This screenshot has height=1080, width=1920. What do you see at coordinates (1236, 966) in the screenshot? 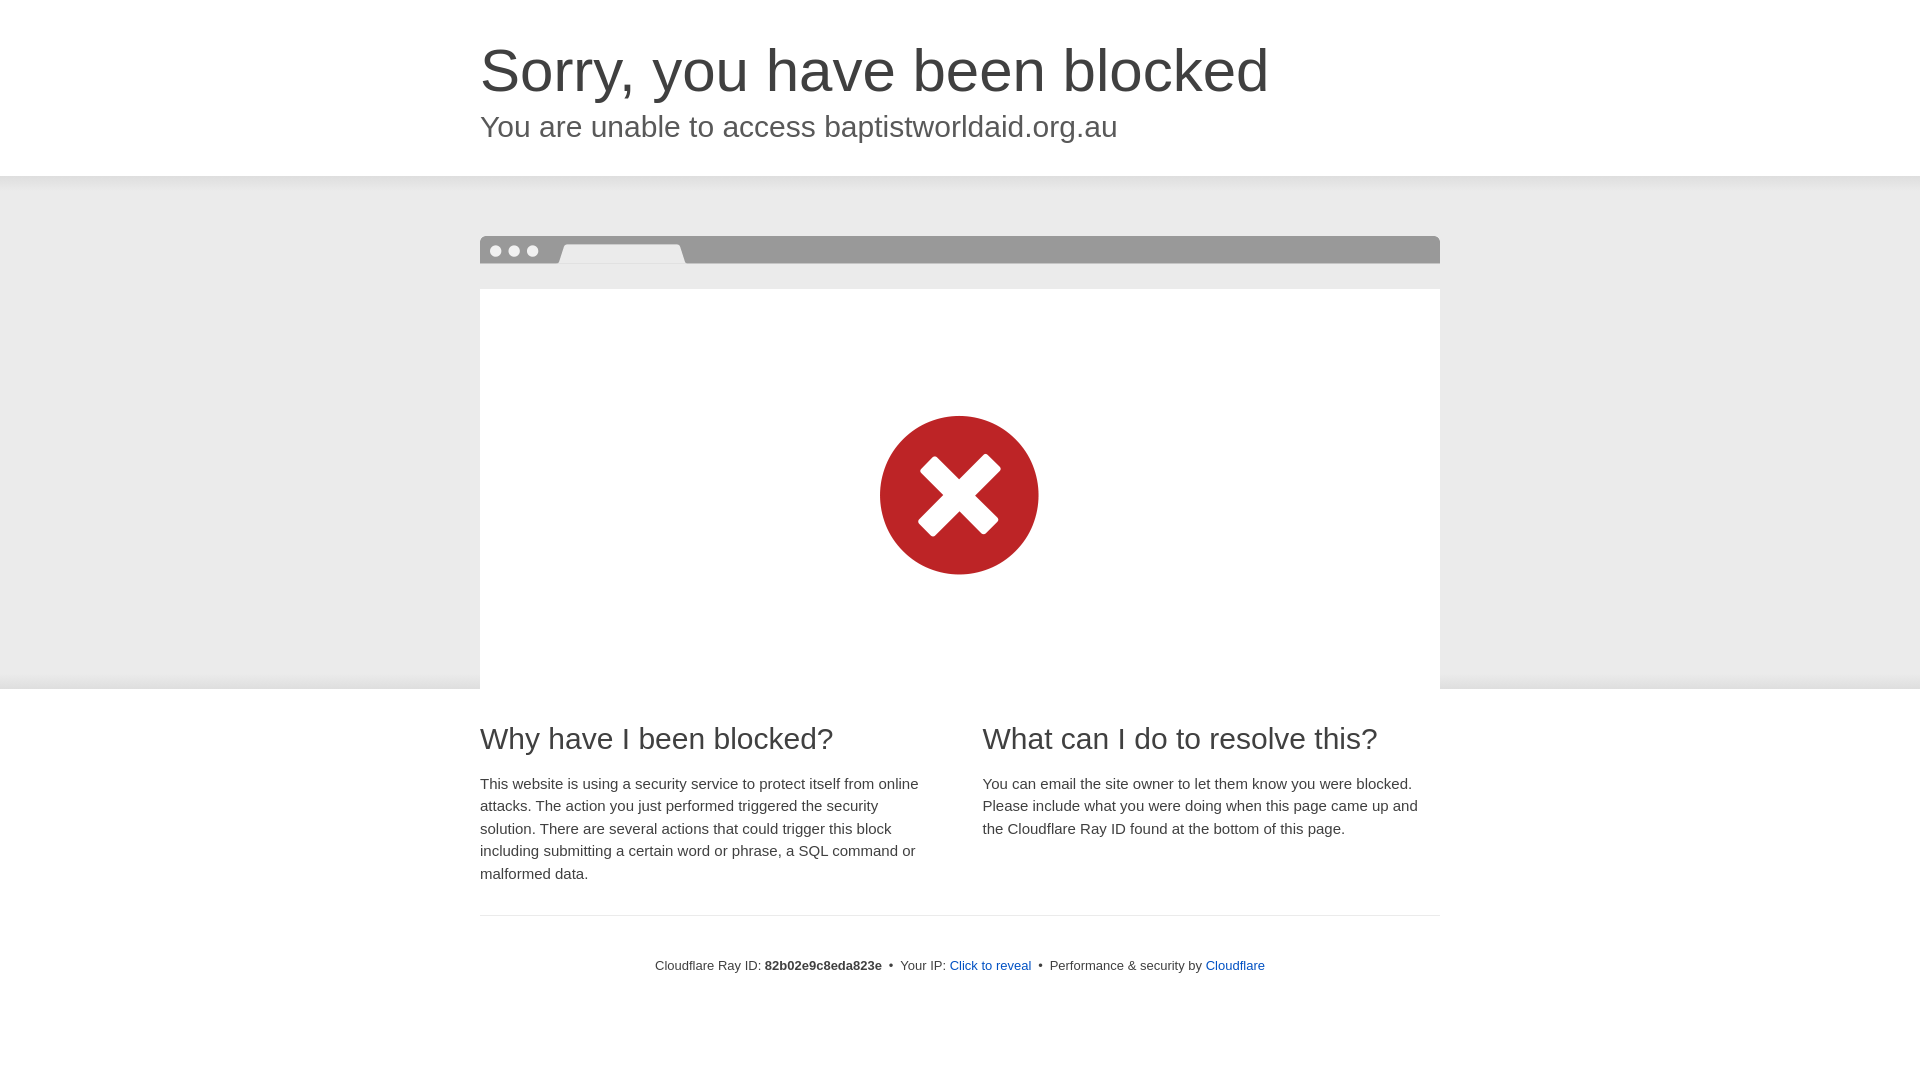
I see `Cloudflare` at bounding box center [1236, 966].